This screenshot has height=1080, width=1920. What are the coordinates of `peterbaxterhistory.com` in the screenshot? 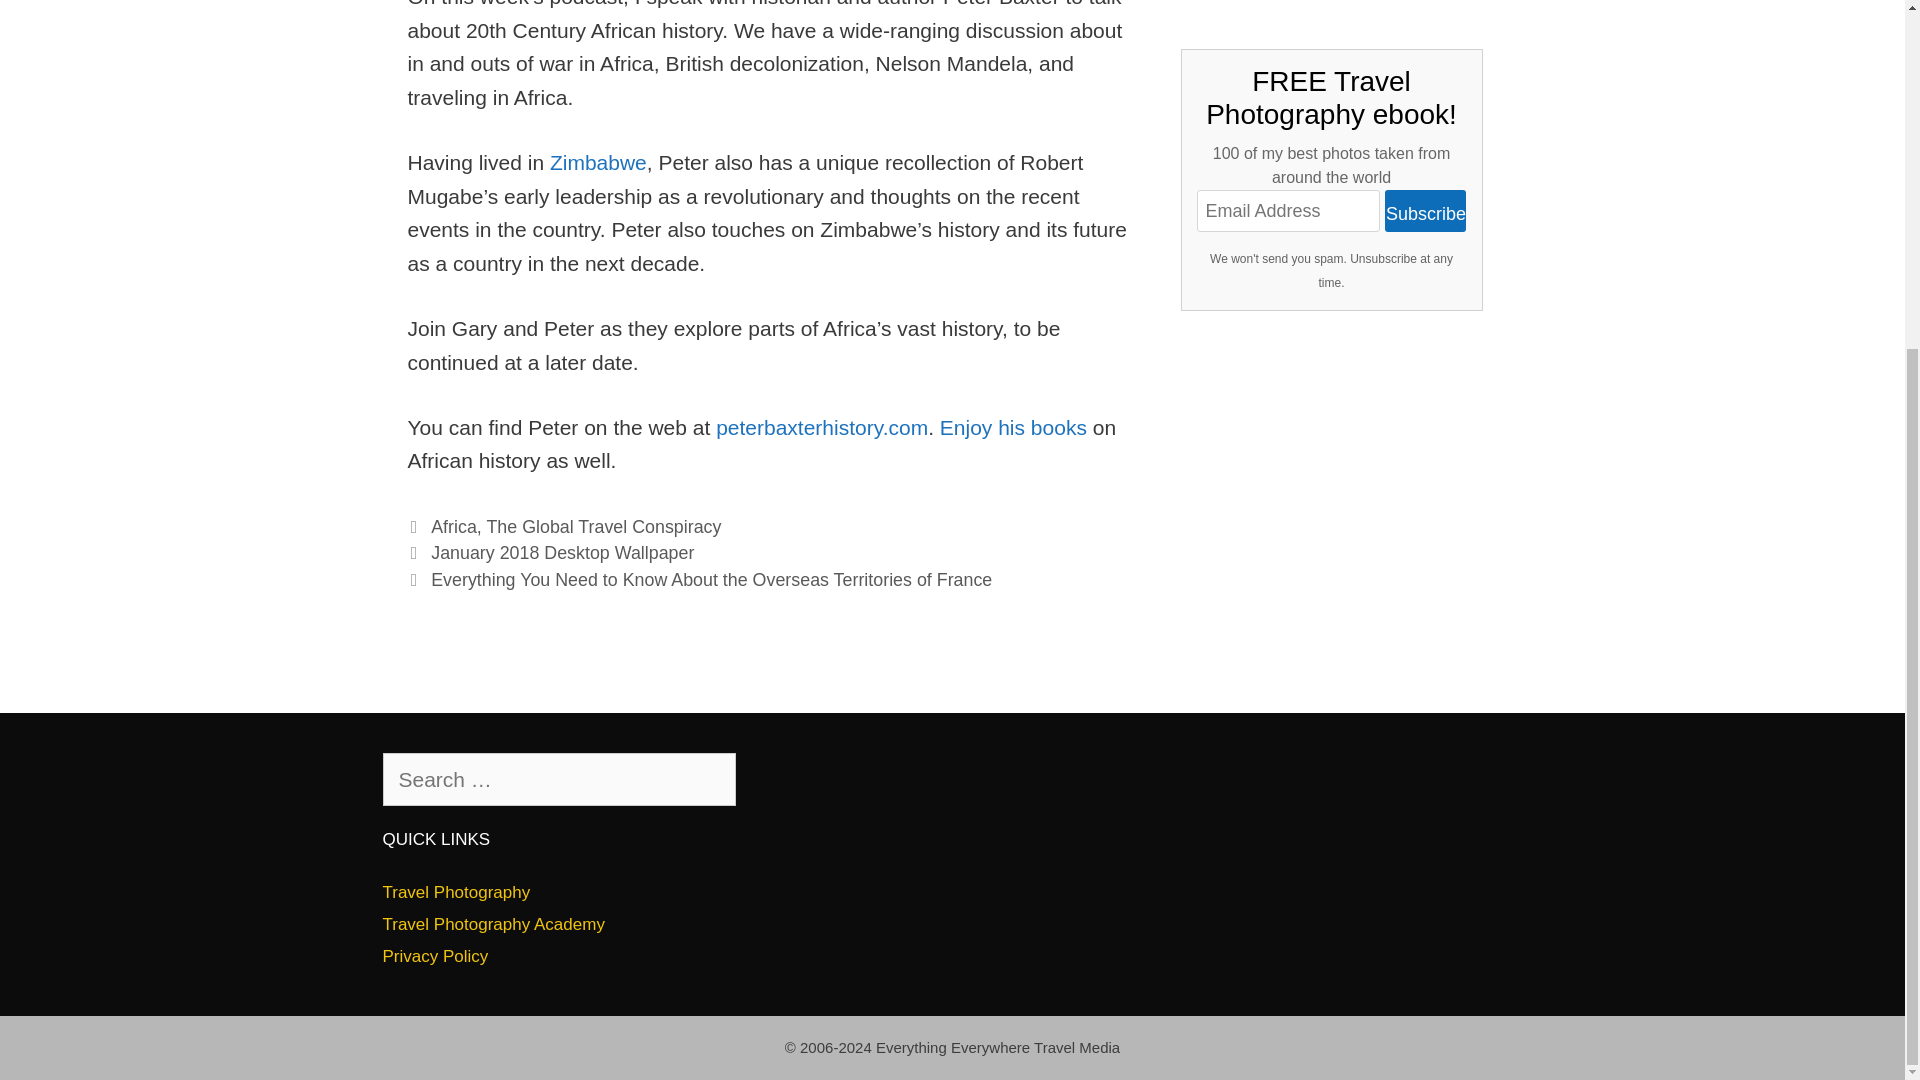 It's located at (822, 426).